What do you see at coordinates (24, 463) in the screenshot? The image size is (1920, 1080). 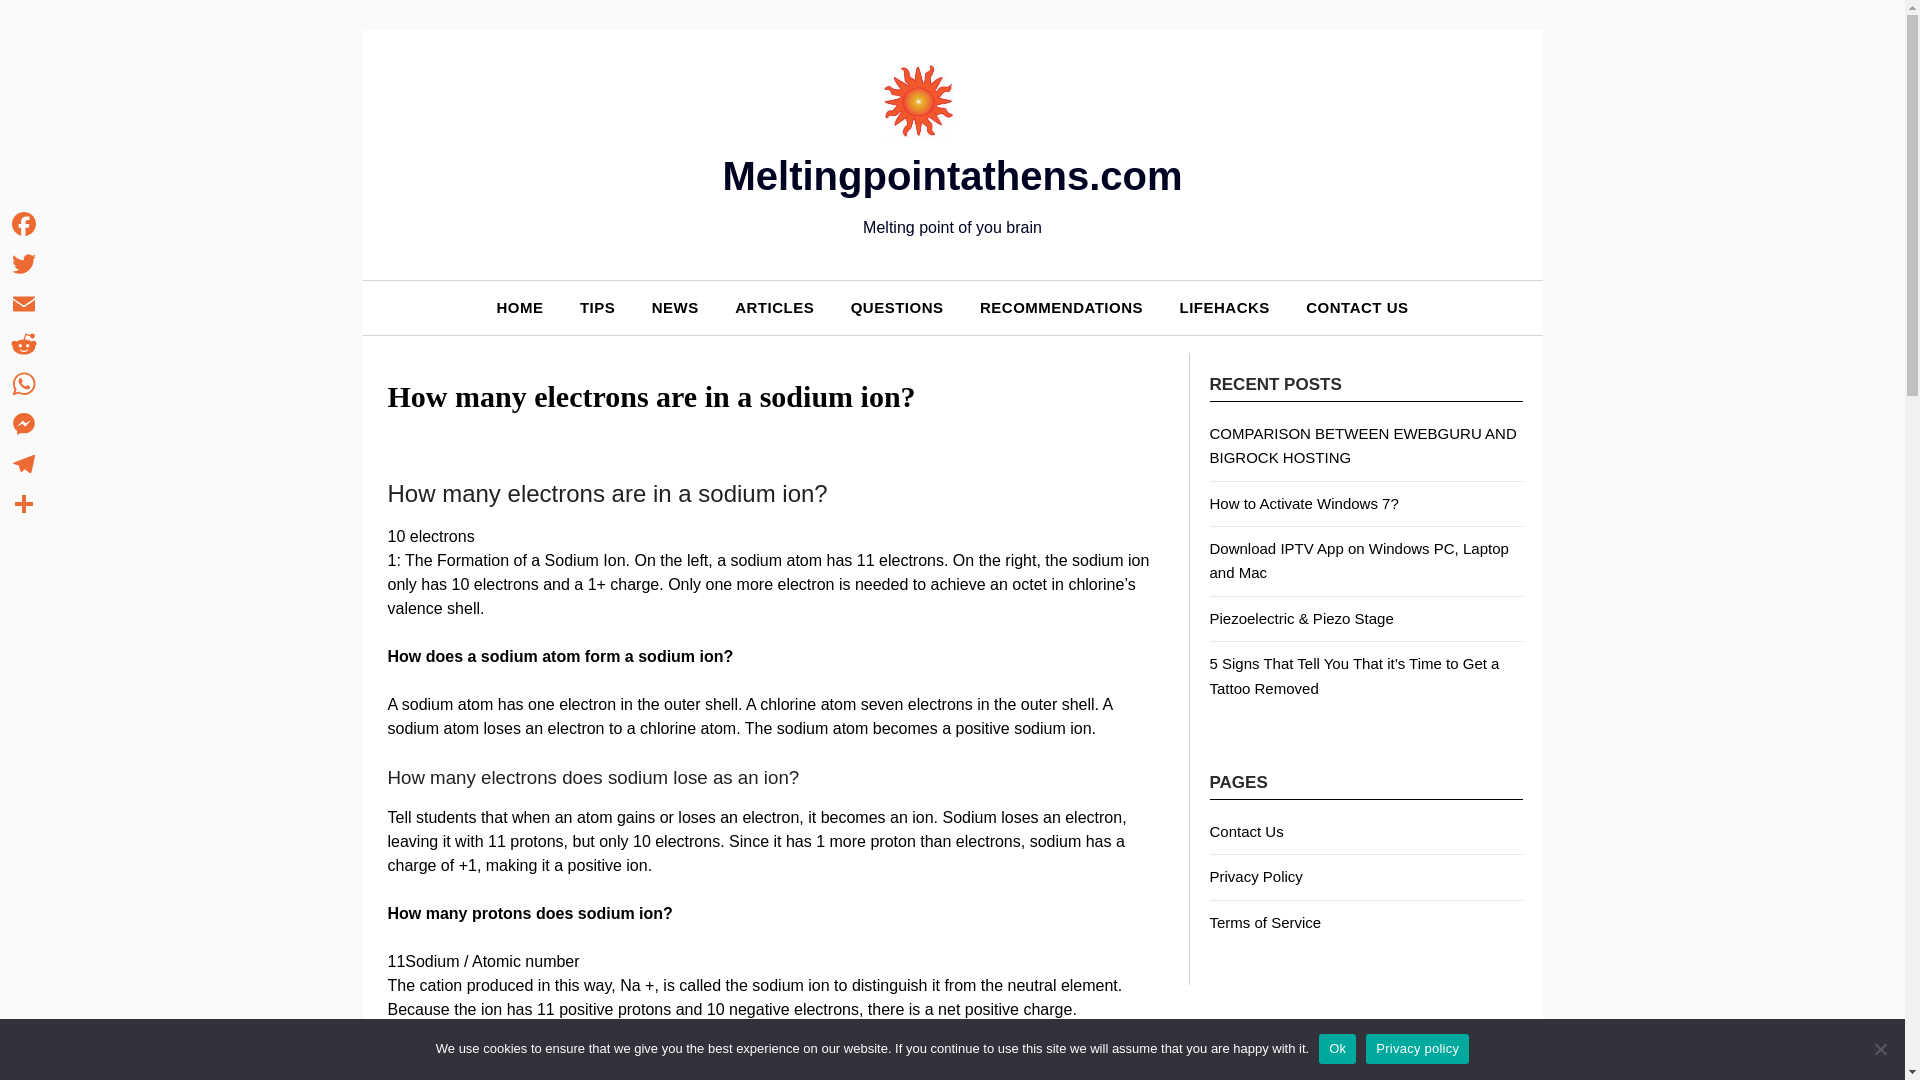 I see `Telegram` at bounding box center [24, 463].